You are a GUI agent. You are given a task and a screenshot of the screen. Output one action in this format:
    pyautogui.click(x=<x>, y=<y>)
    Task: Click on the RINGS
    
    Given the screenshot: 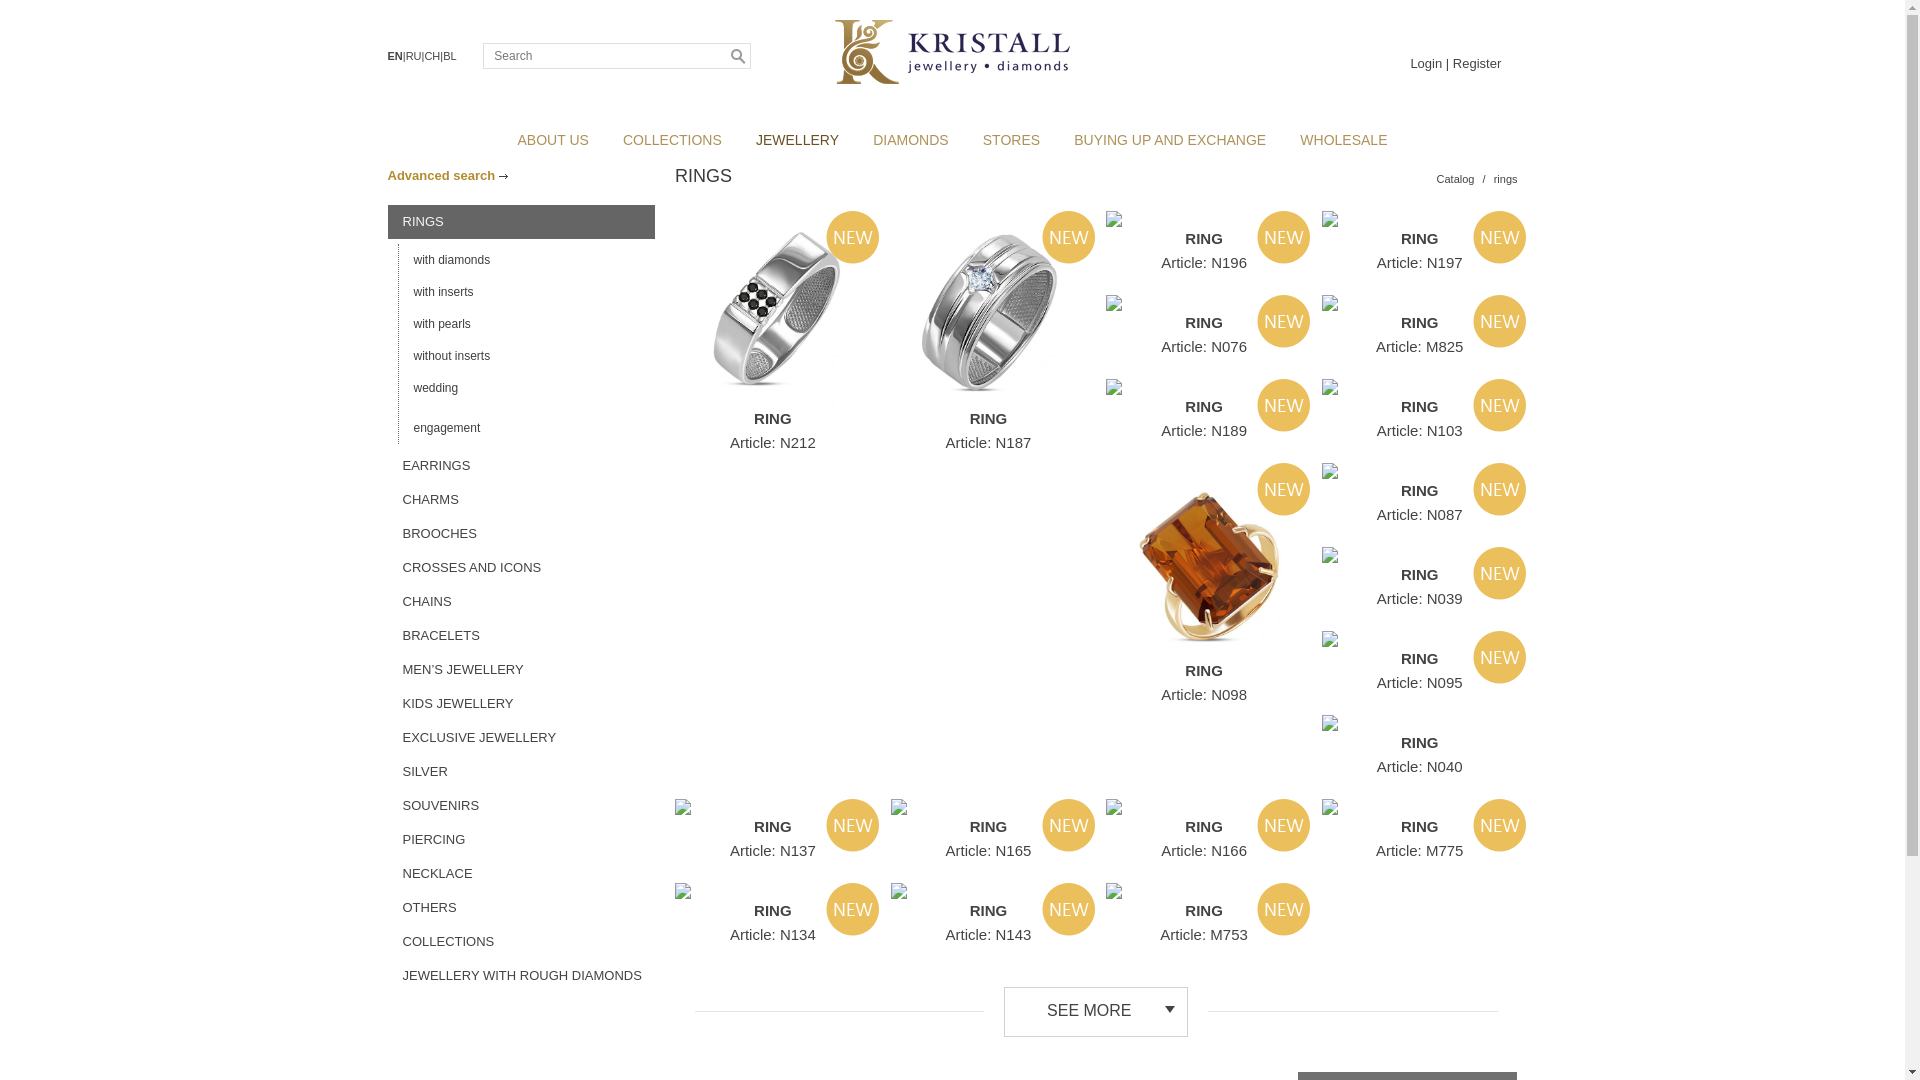 What is the action you would take?
    pyautogui.click(x=522, y=222)
    